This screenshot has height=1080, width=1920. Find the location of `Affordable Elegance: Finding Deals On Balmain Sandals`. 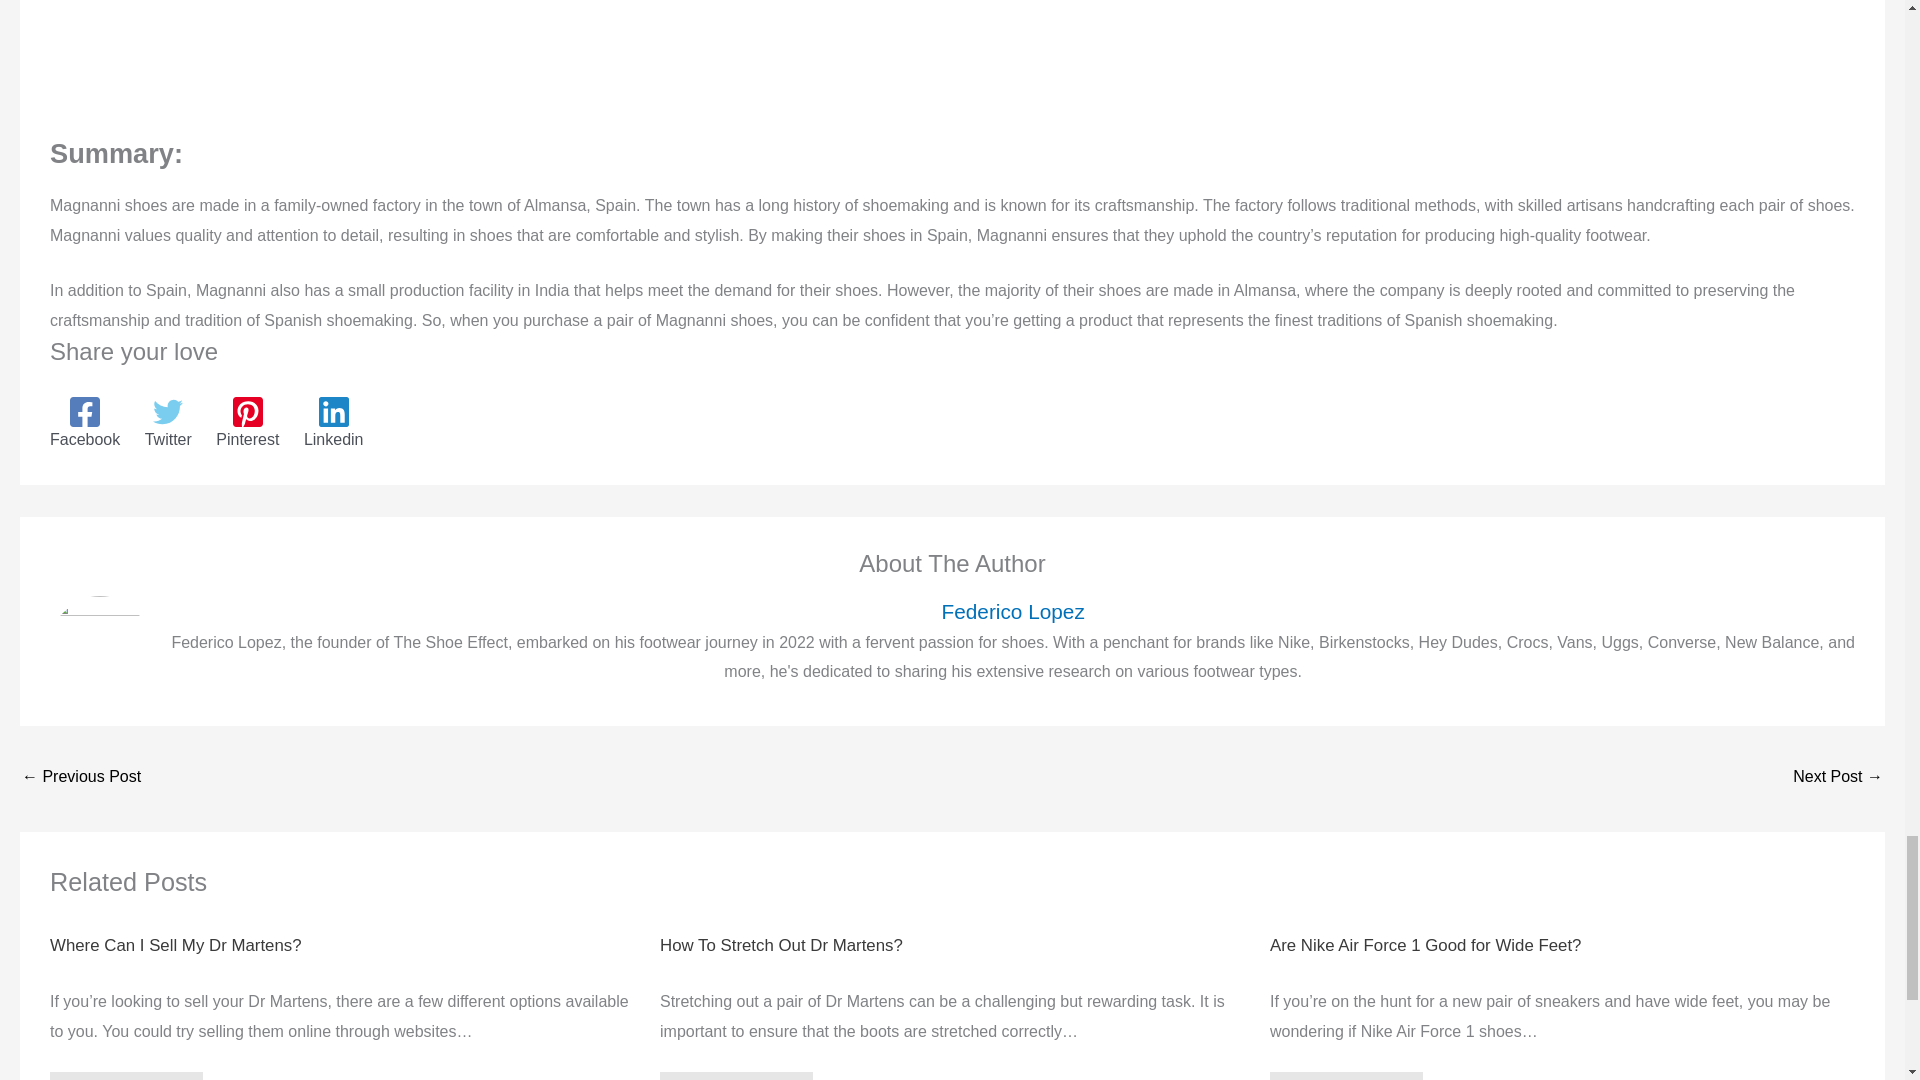

Affordable Elegance: Finding Deals On Balmain Sandals is located at coordinates (80, 778).